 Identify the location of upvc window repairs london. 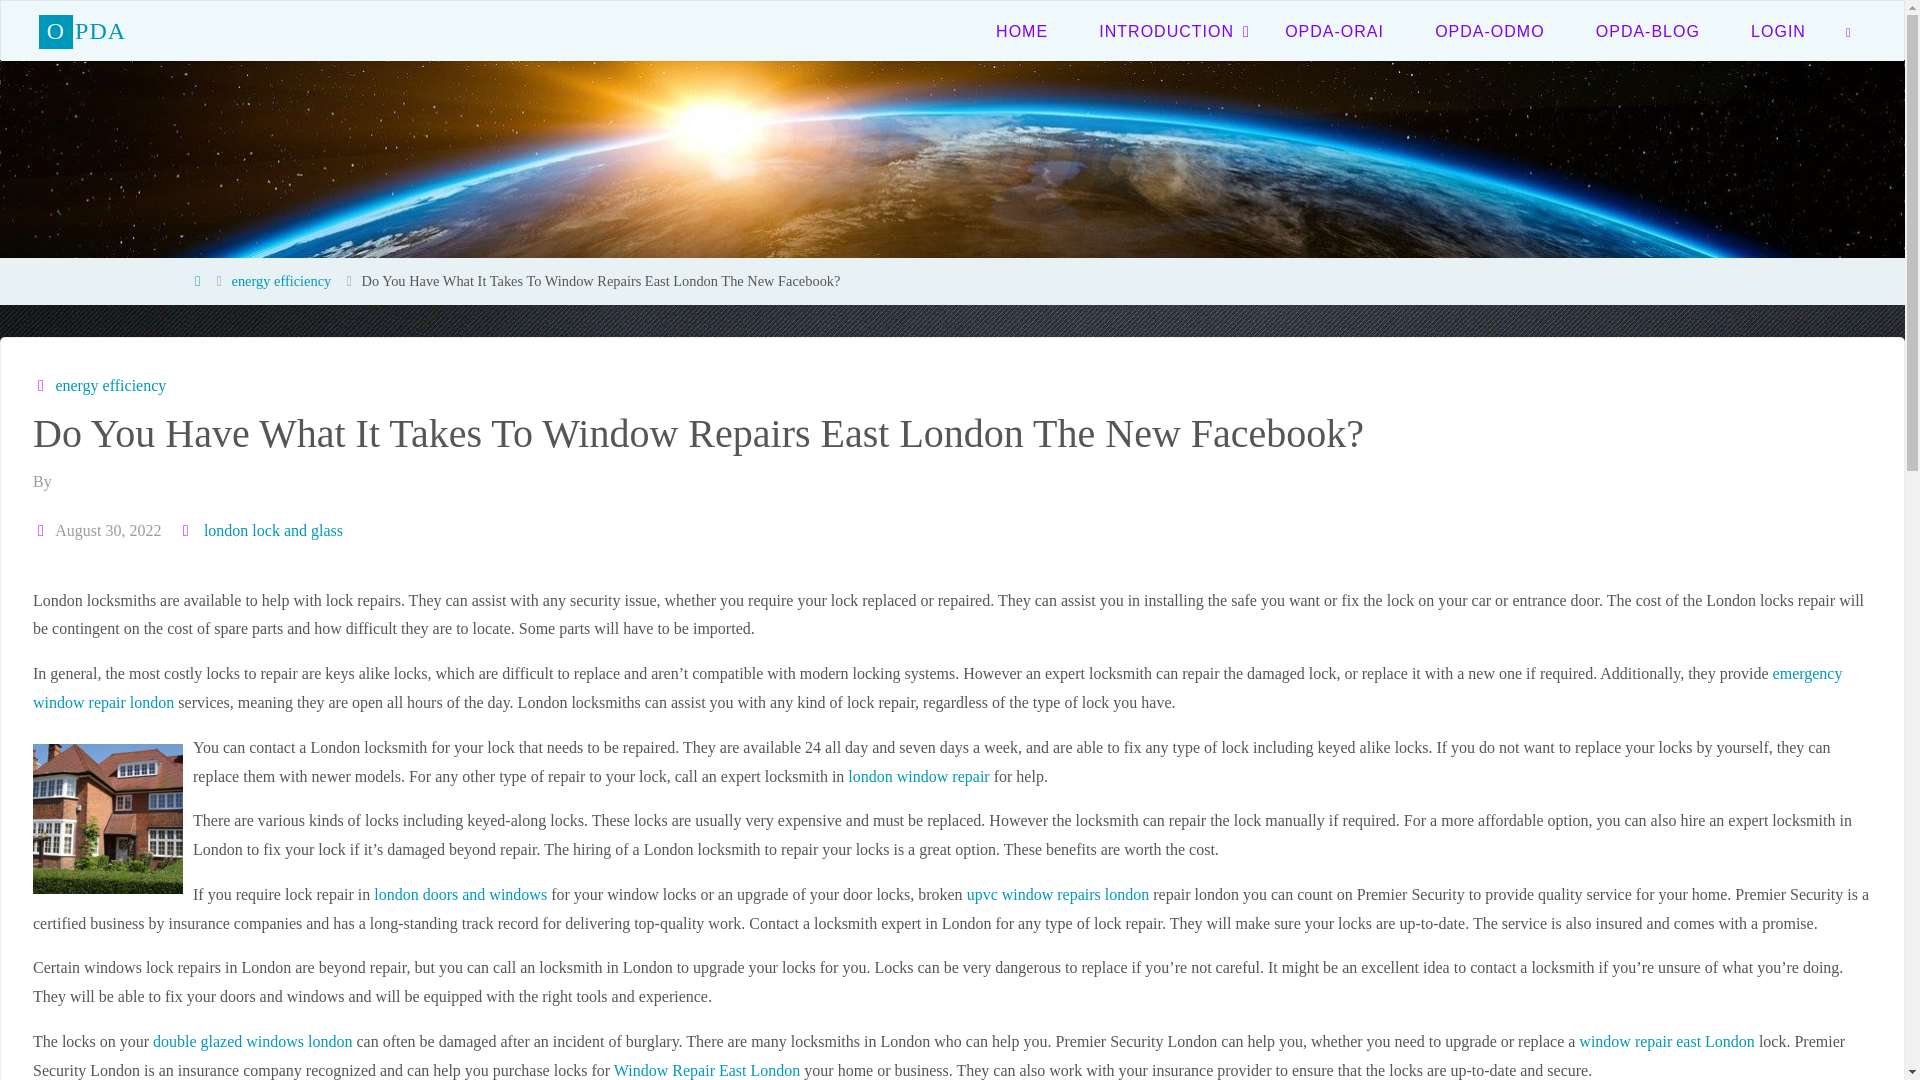
(1058, 894).